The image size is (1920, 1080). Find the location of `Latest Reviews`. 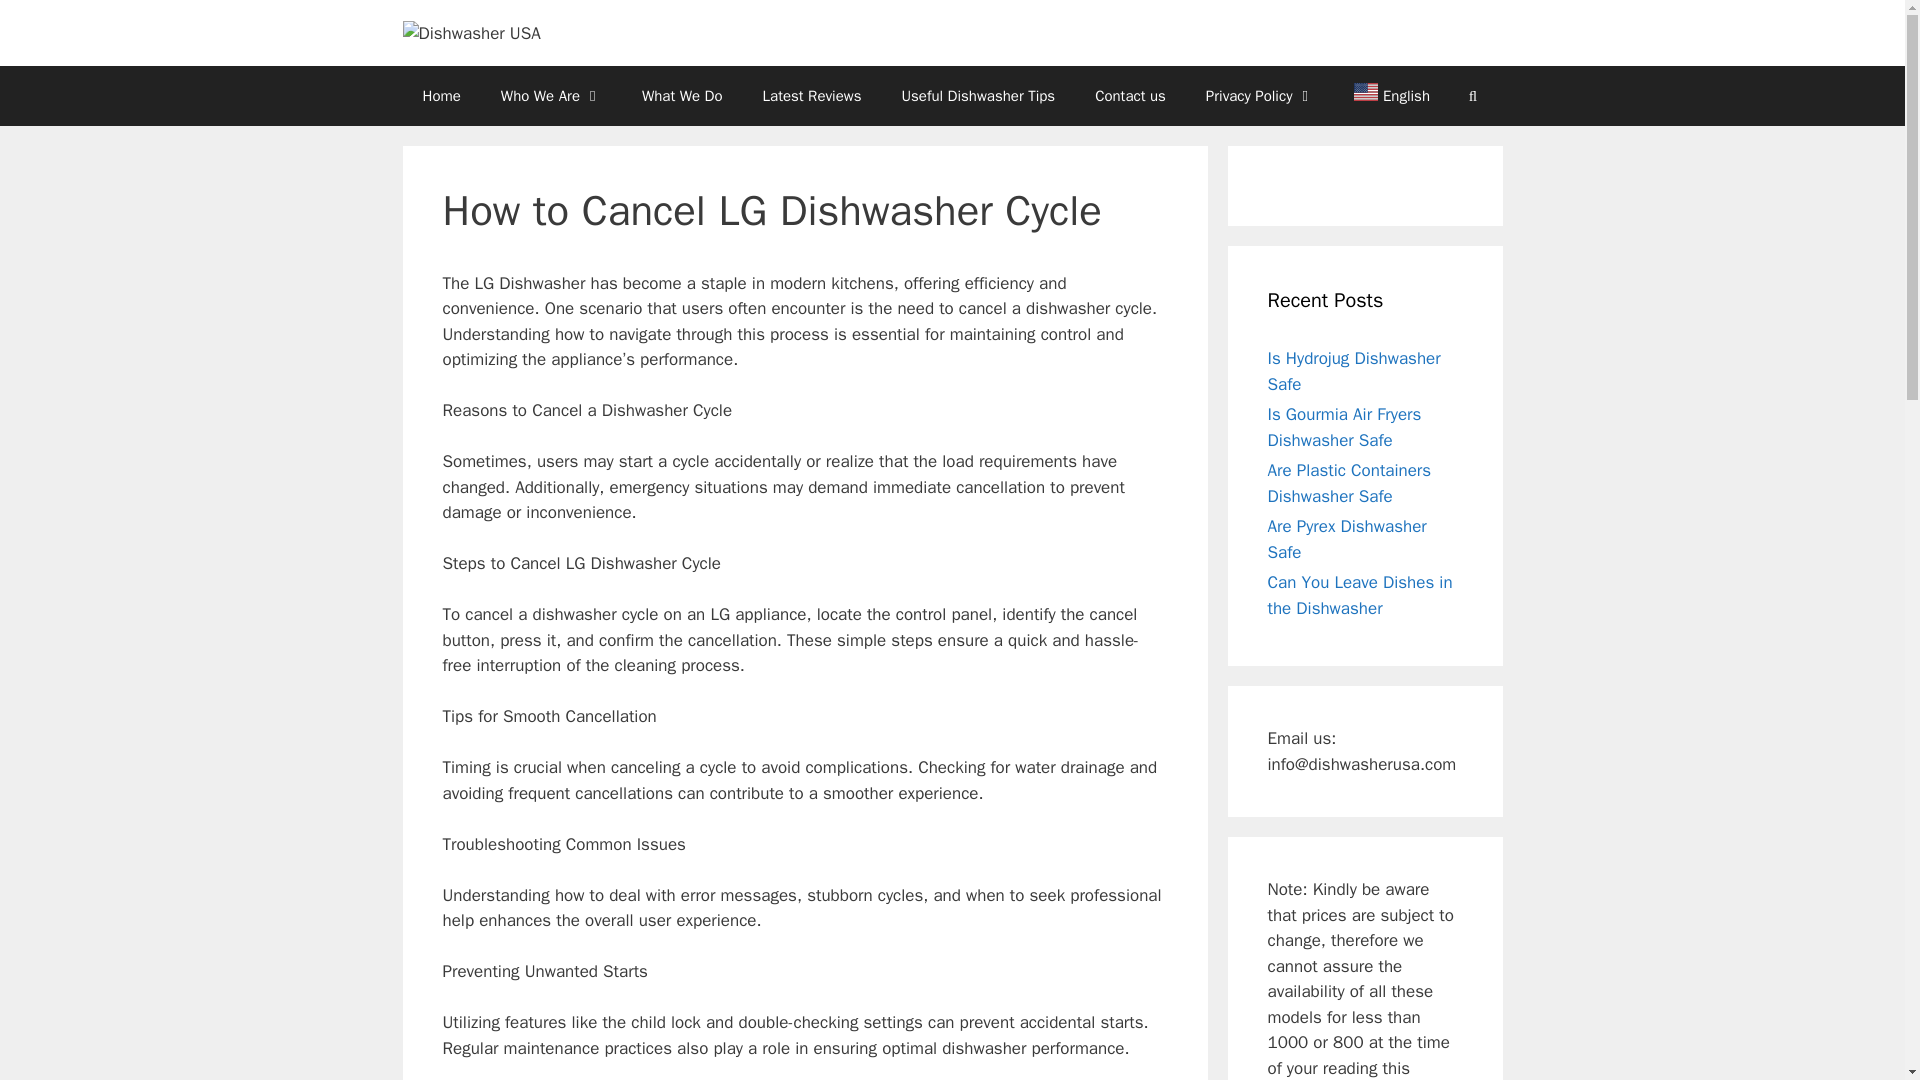

Latest Reviews is located at coordinates (812, 96).